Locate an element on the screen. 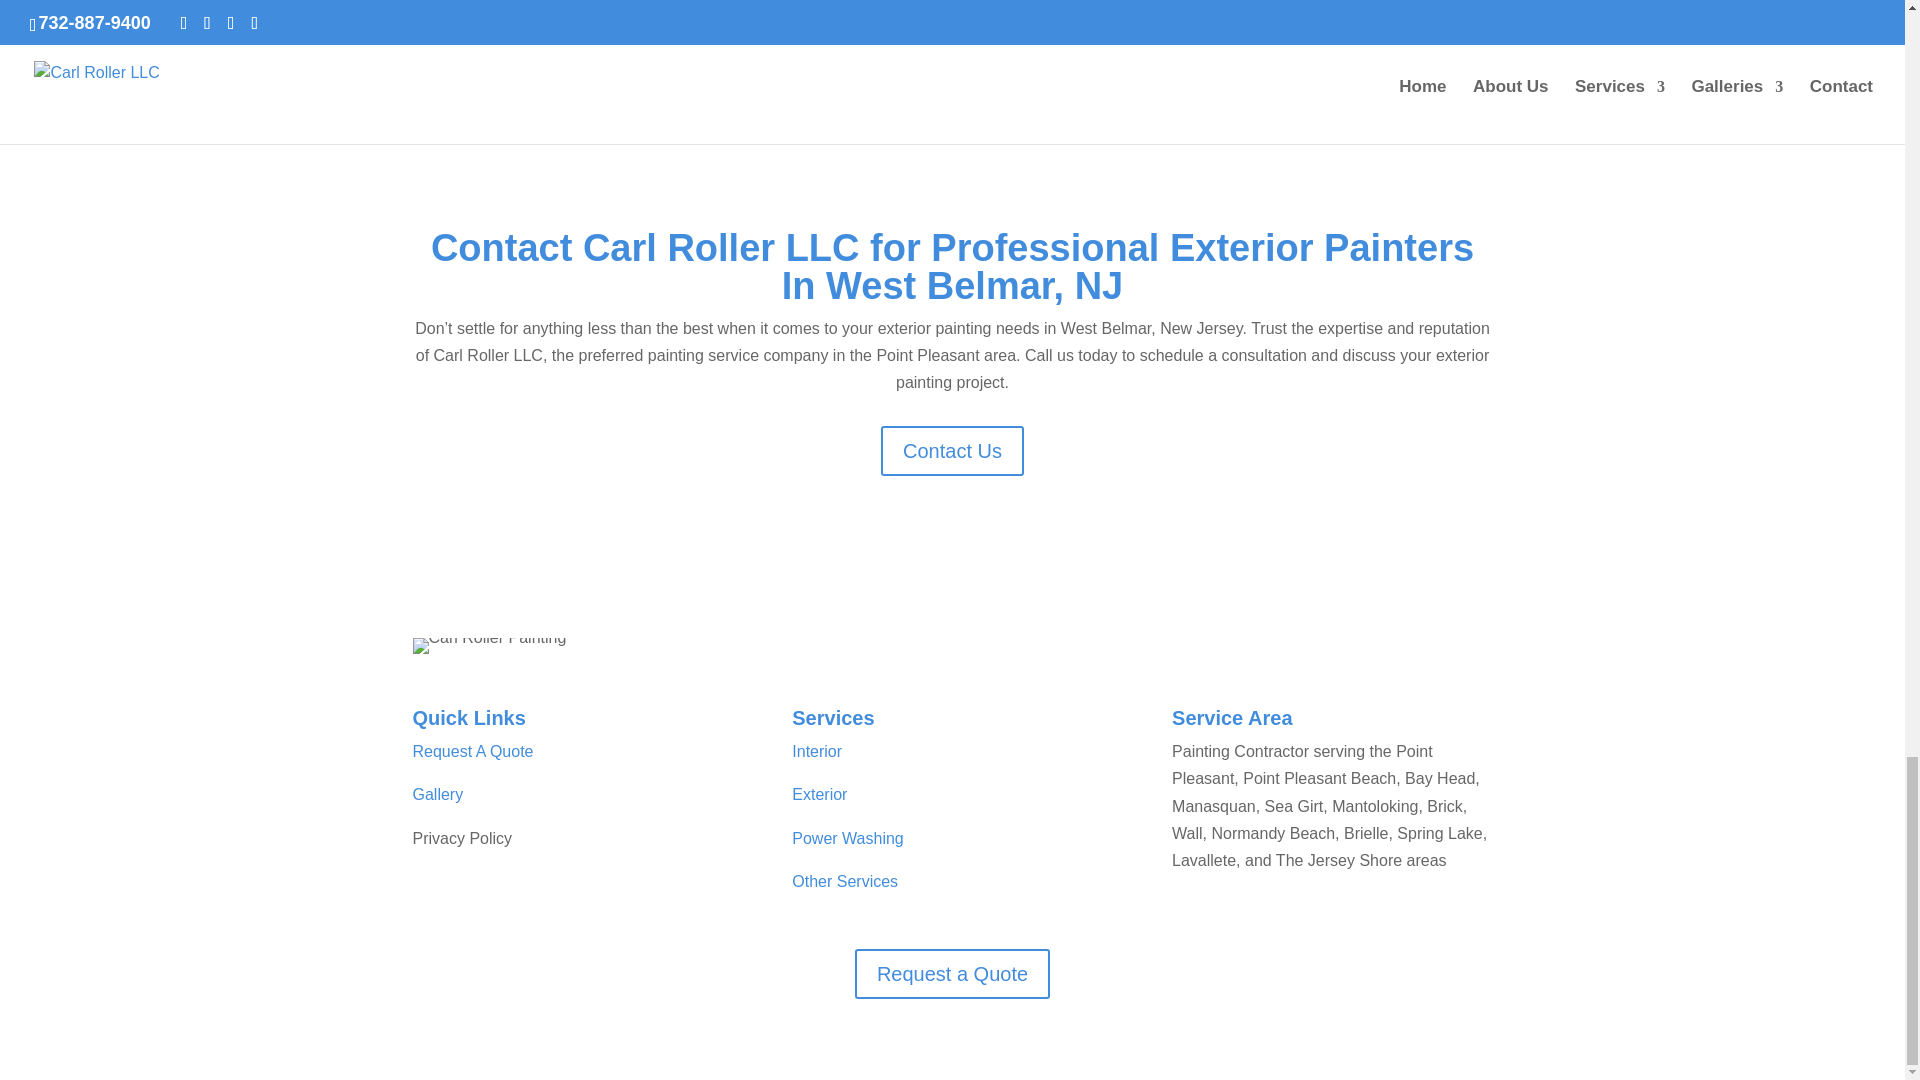 The image size is (1920, 1080). Exterior is located at coordinates (818, 794).